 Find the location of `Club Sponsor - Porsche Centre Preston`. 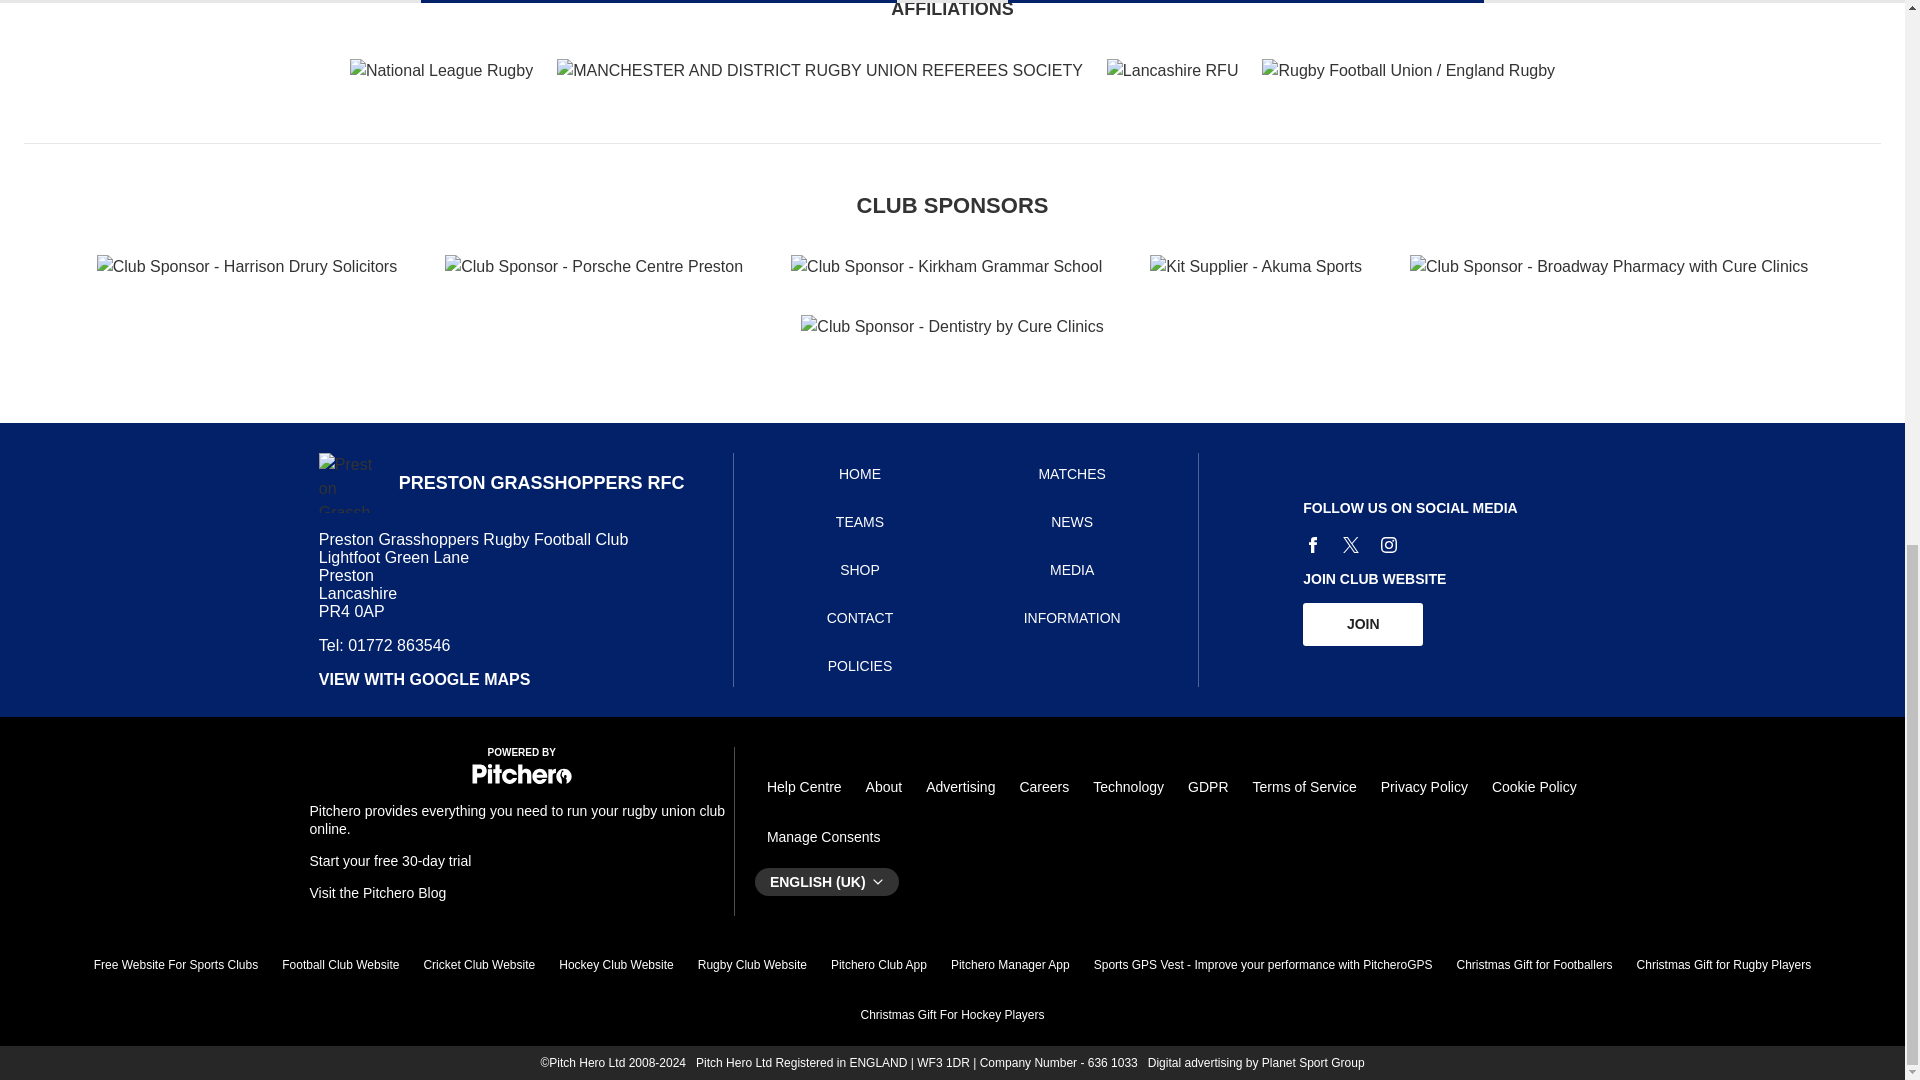

Club Sponsor - Porsche Centre Preston is located at coordinates (594, 266).